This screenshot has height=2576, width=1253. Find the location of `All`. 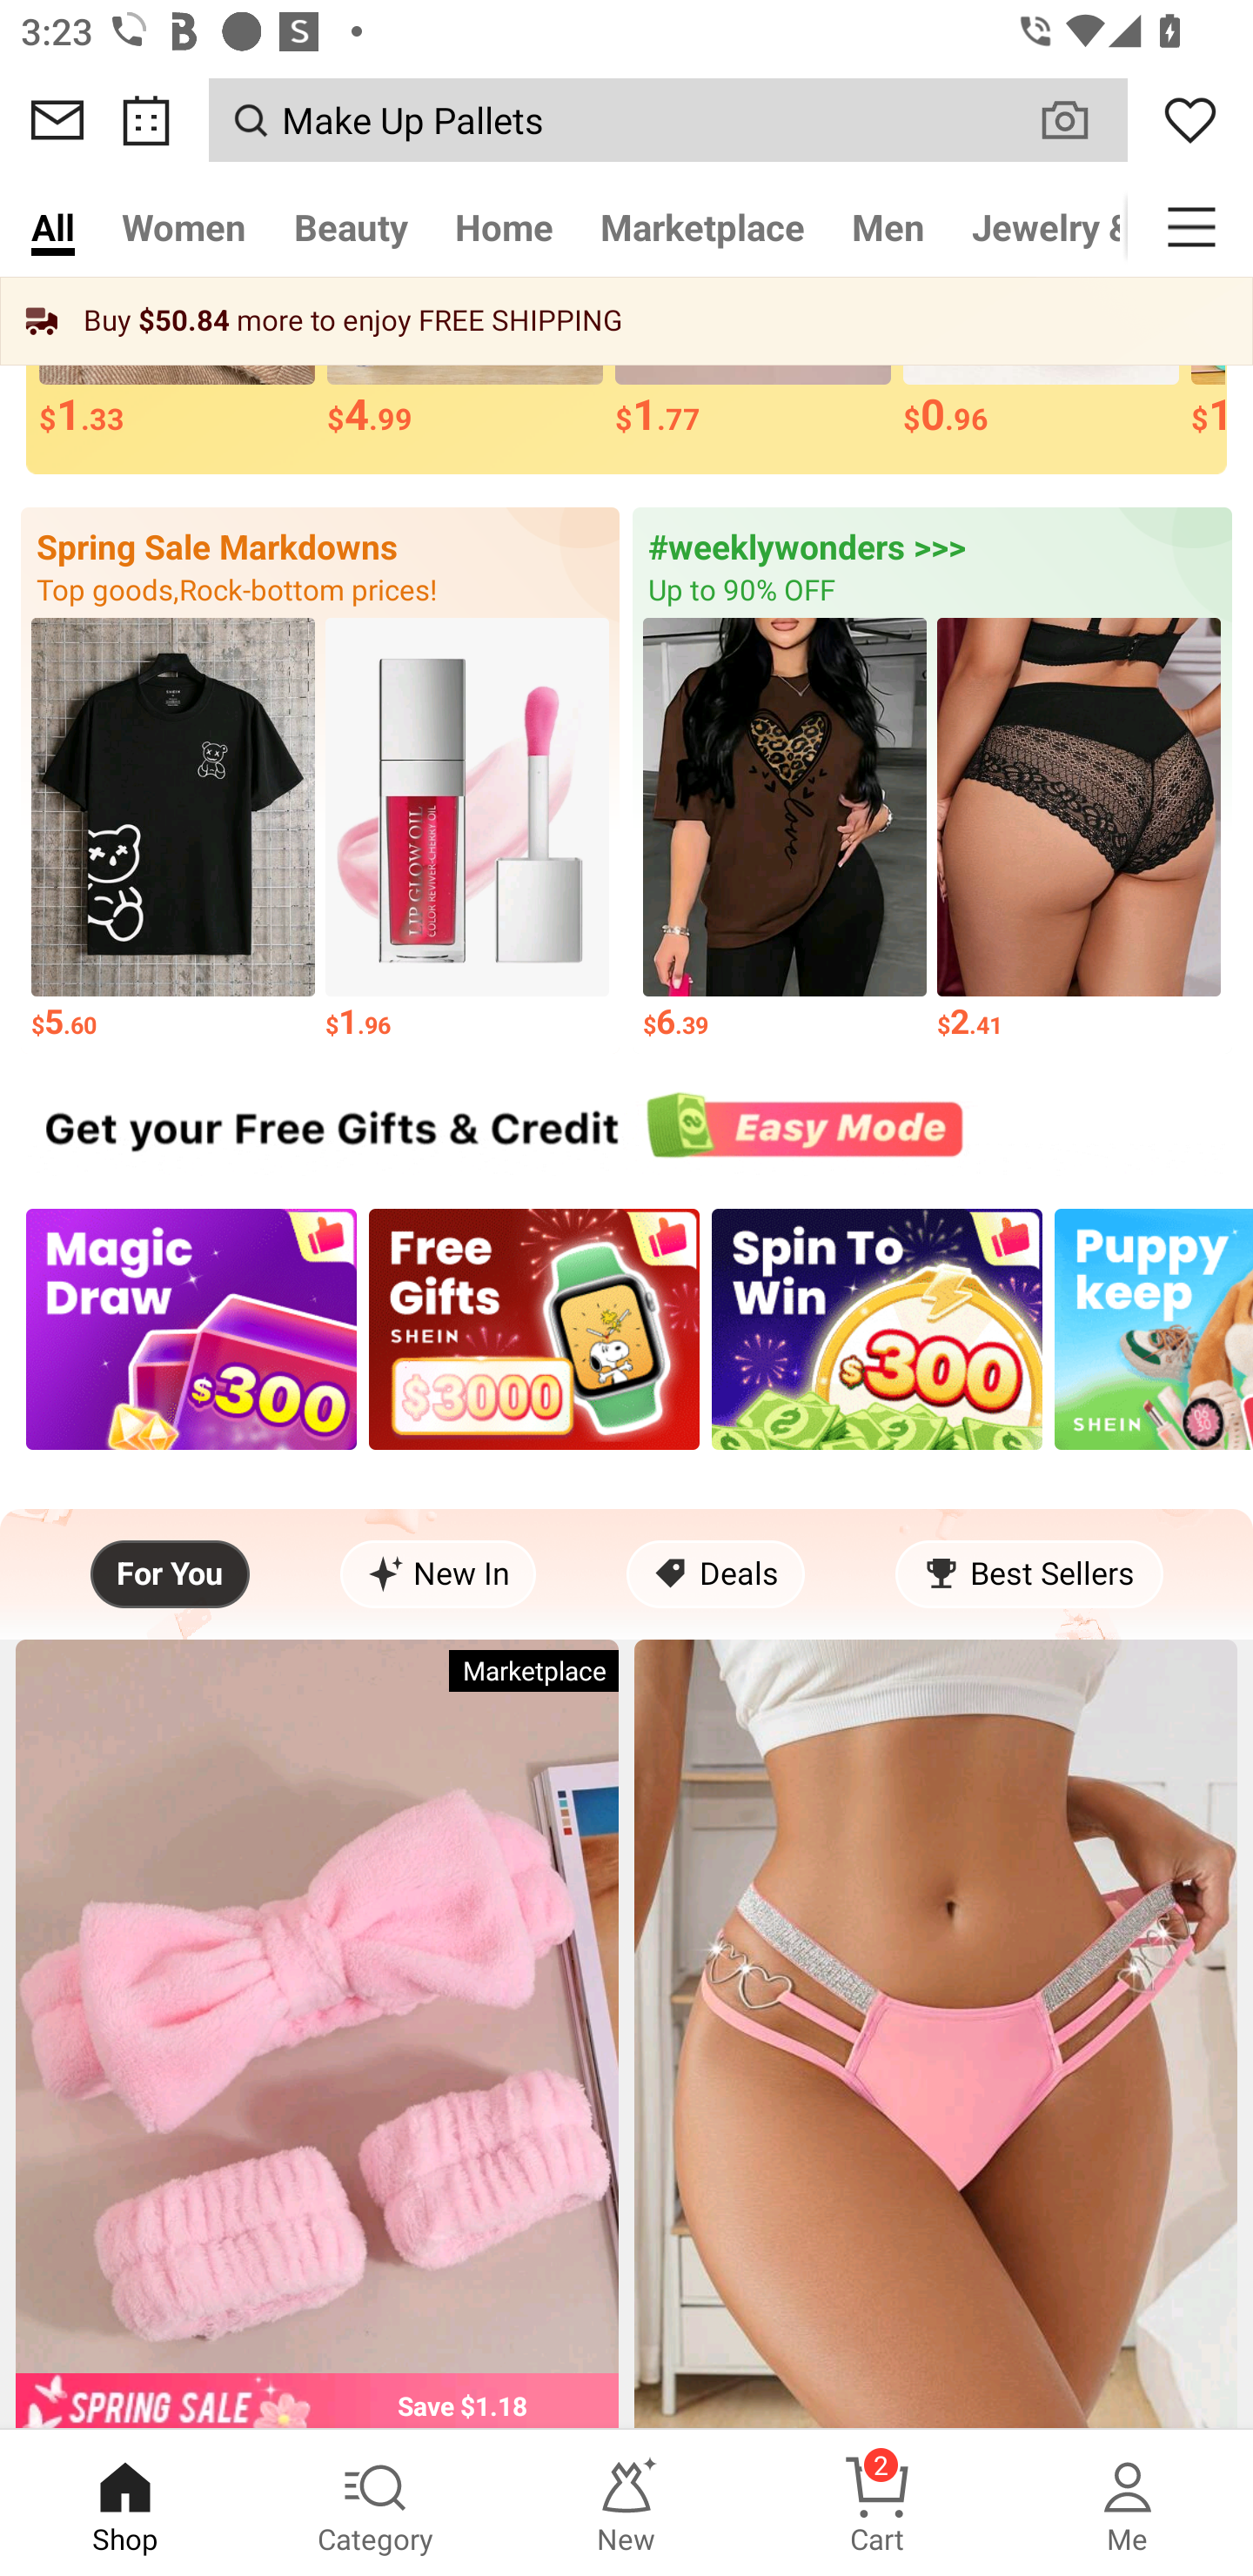

All is located at coordinates (52, 226).